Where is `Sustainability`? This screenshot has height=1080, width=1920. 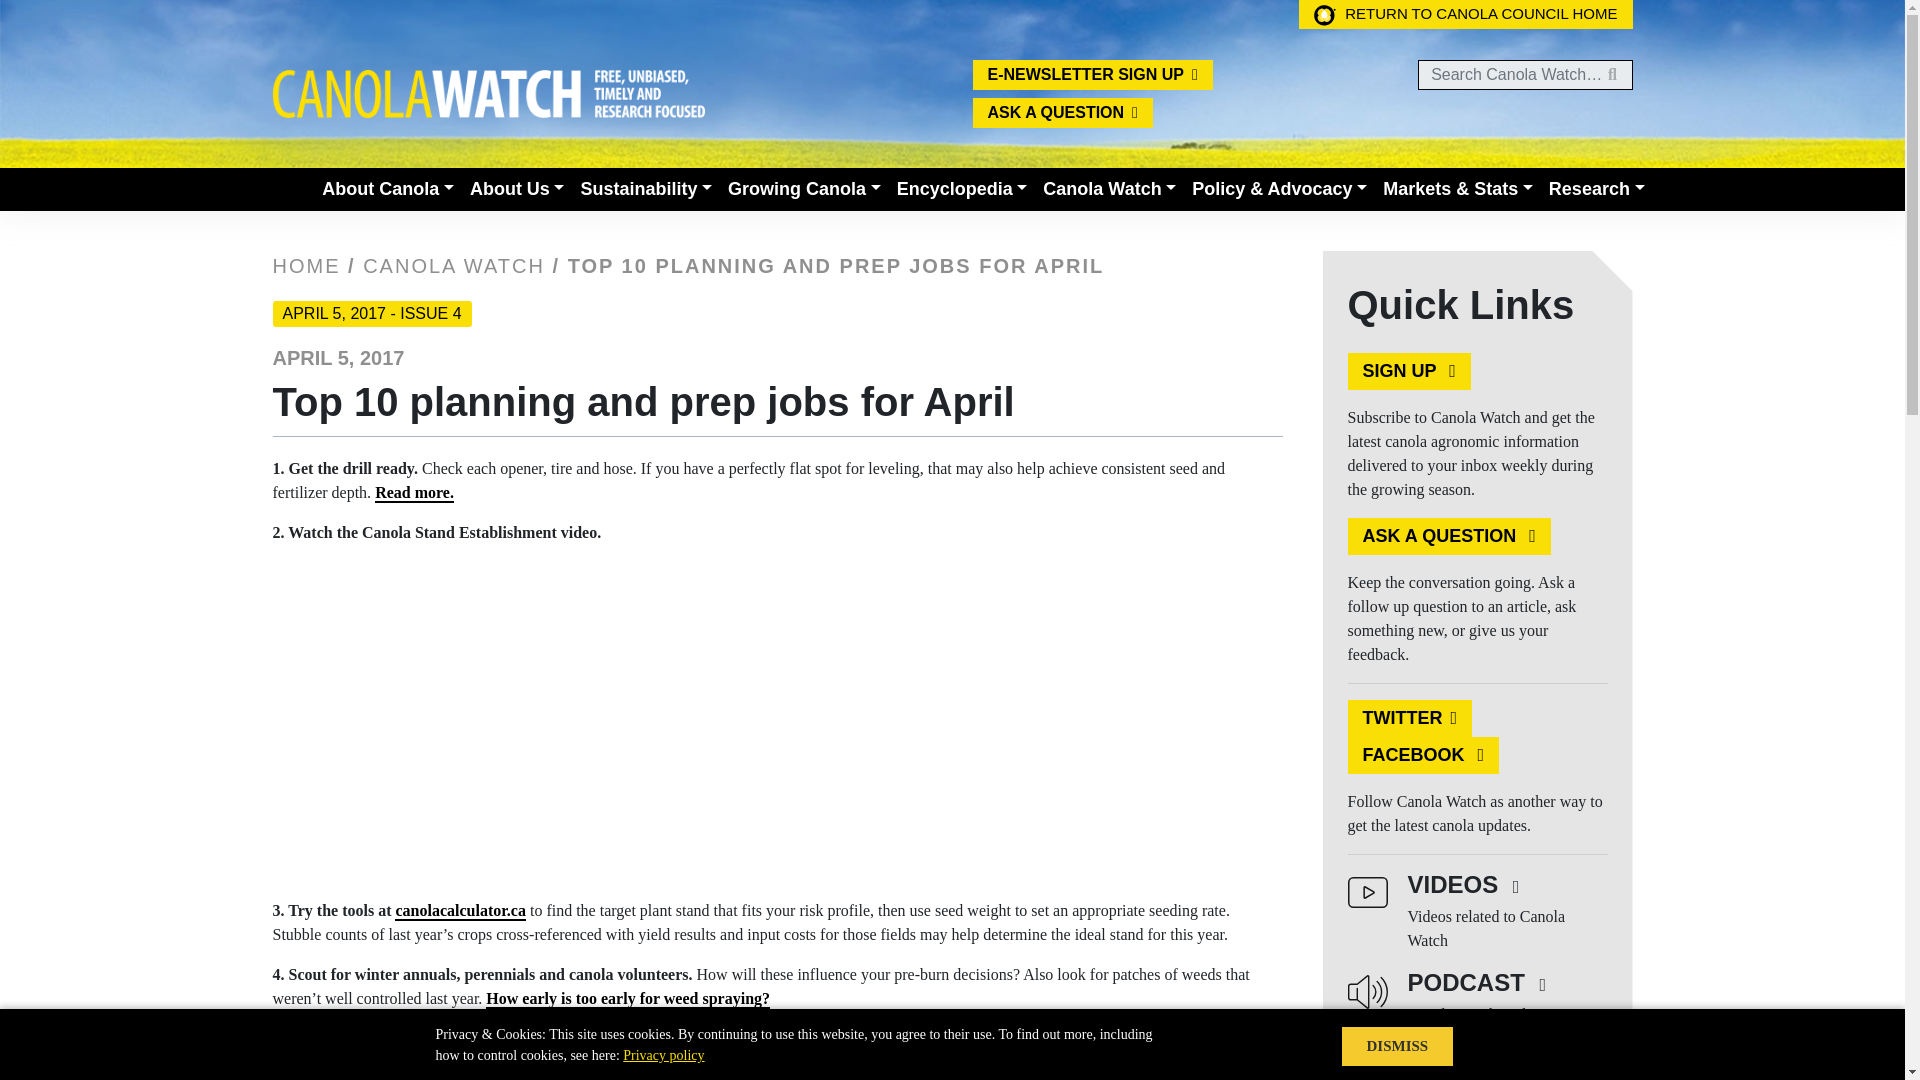
Sustainability is located at coordinates (646, 189).